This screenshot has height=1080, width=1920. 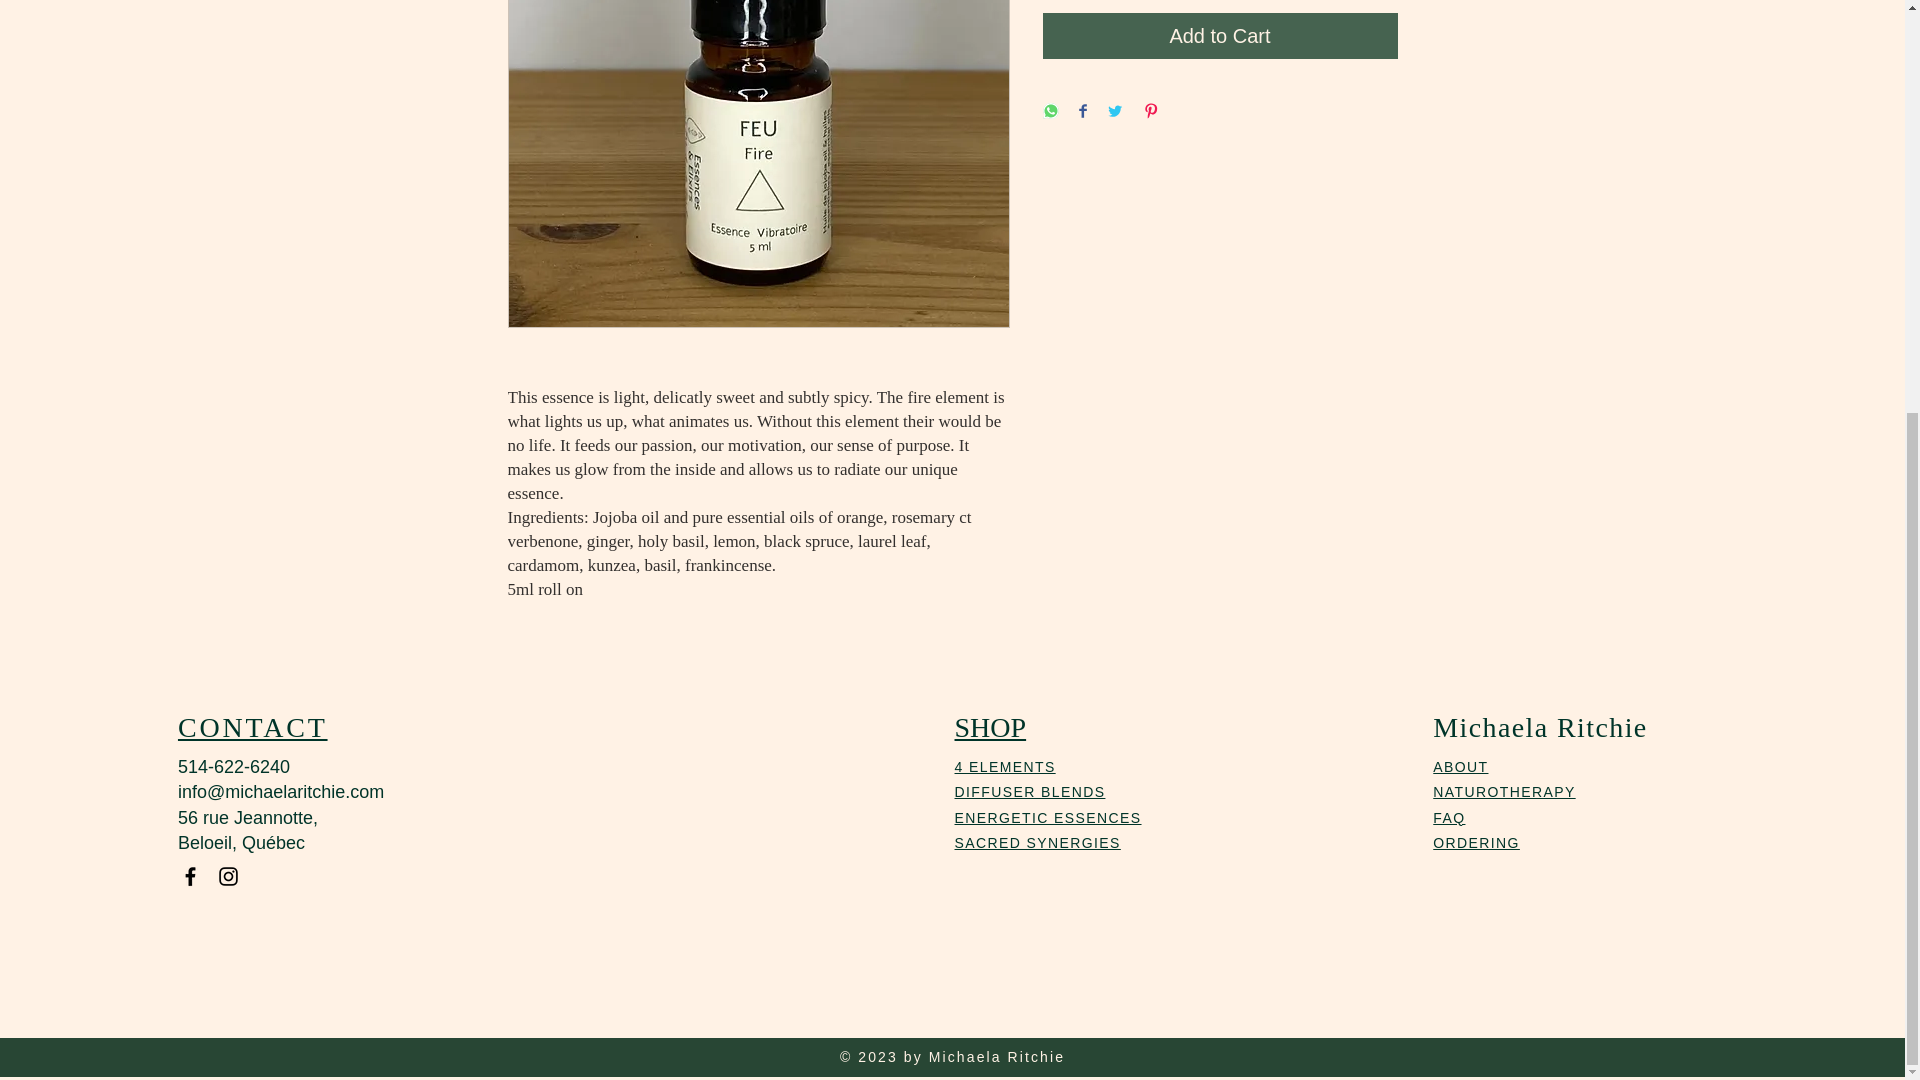 What do you see at coordinates (1048, 818) in the screenshot?
I see `ENERGETIC ESSENCES` at bounding box center [1048, 818].